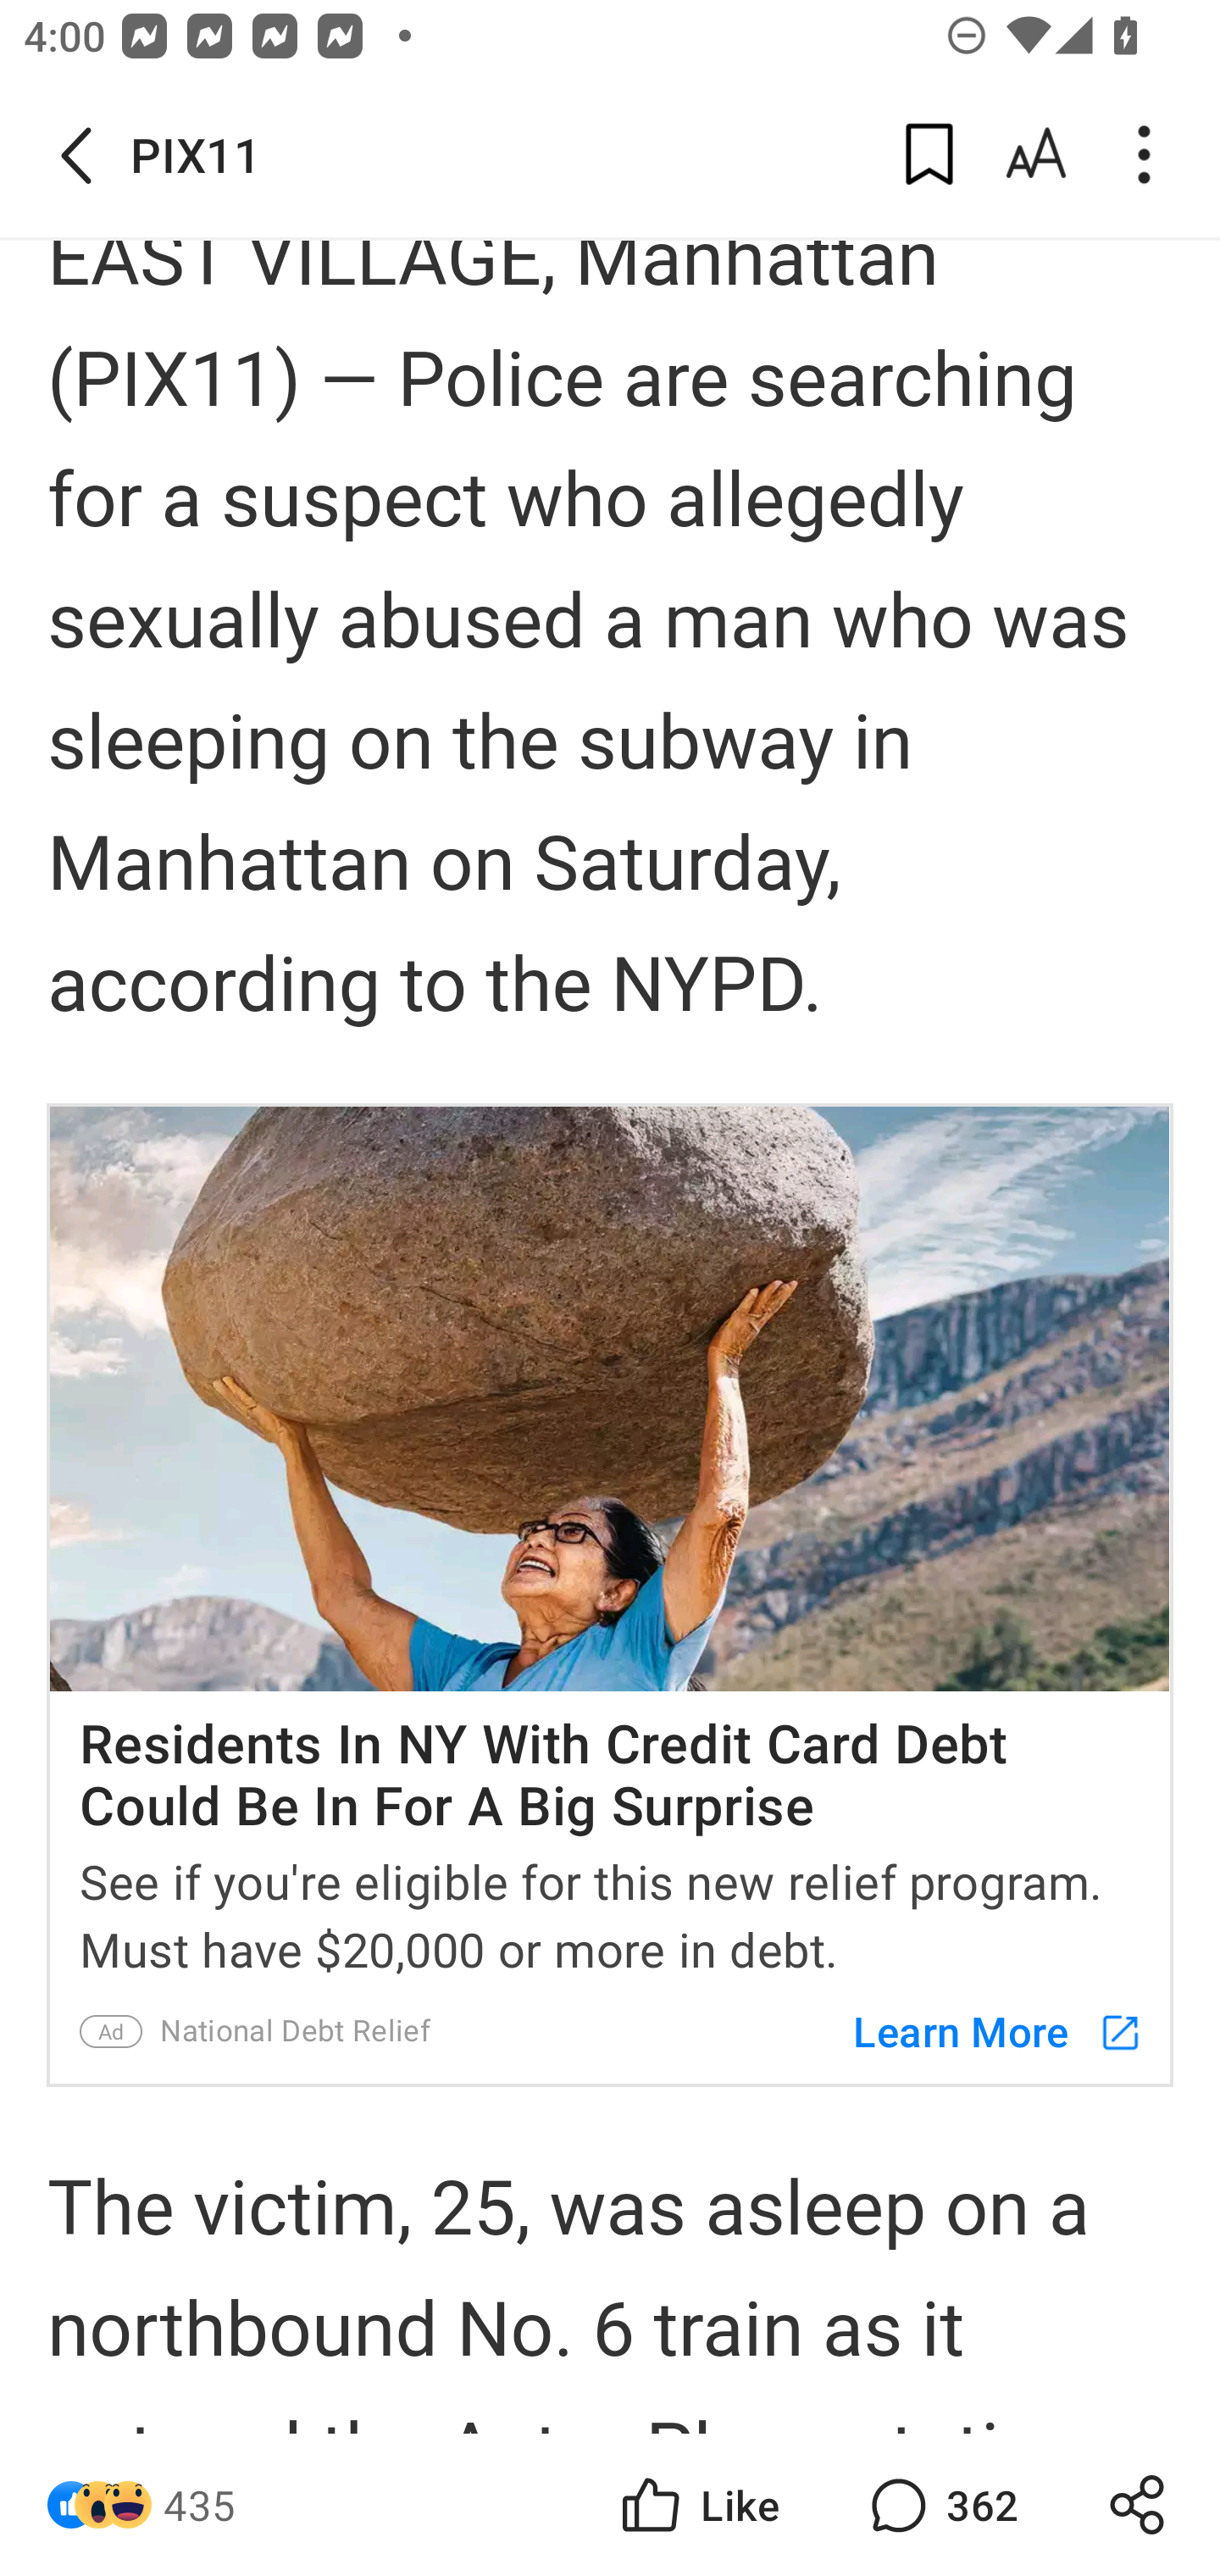 This screenshot has height=2576, width=1220. What do you see at coordinates (698, 2505) in the screenshot?
I see `Like` at bounding box center [698, 2505].